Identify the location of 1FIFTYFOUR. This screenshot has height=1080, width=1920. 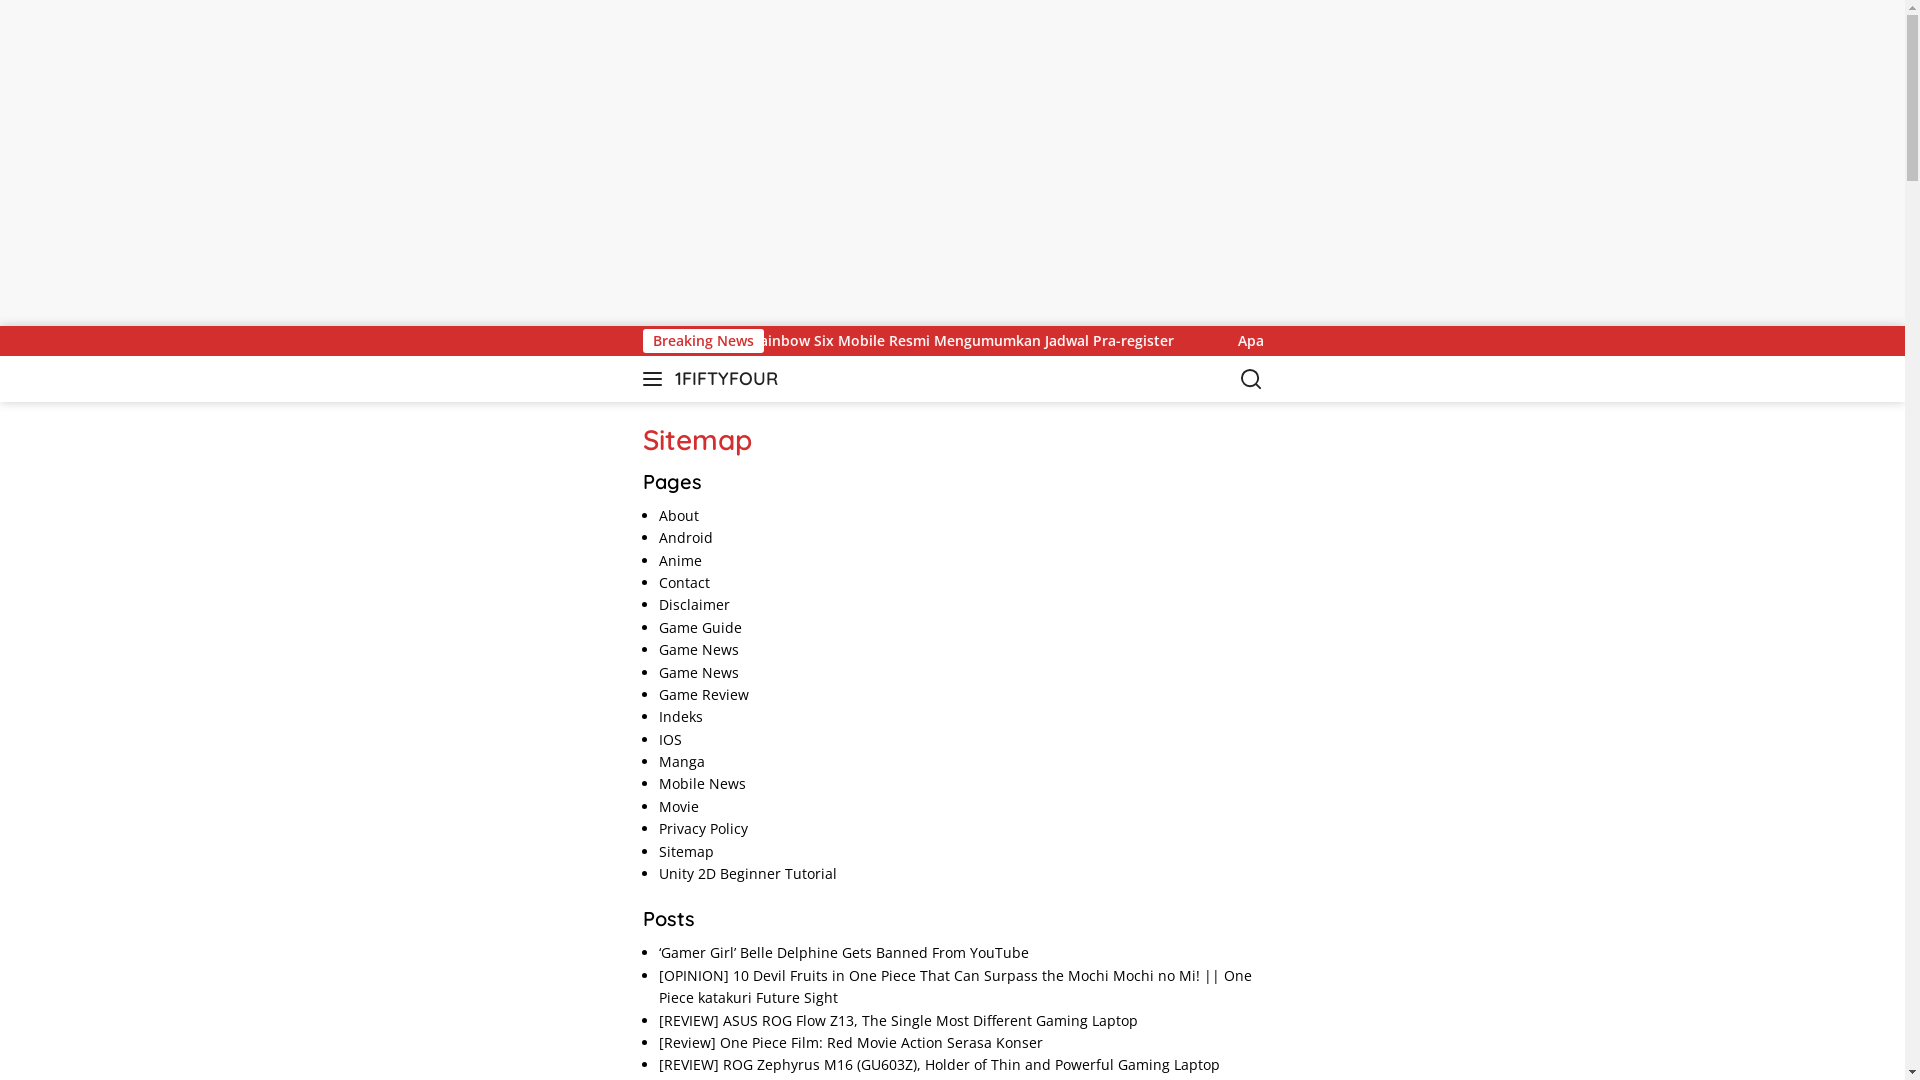
(726, 378).